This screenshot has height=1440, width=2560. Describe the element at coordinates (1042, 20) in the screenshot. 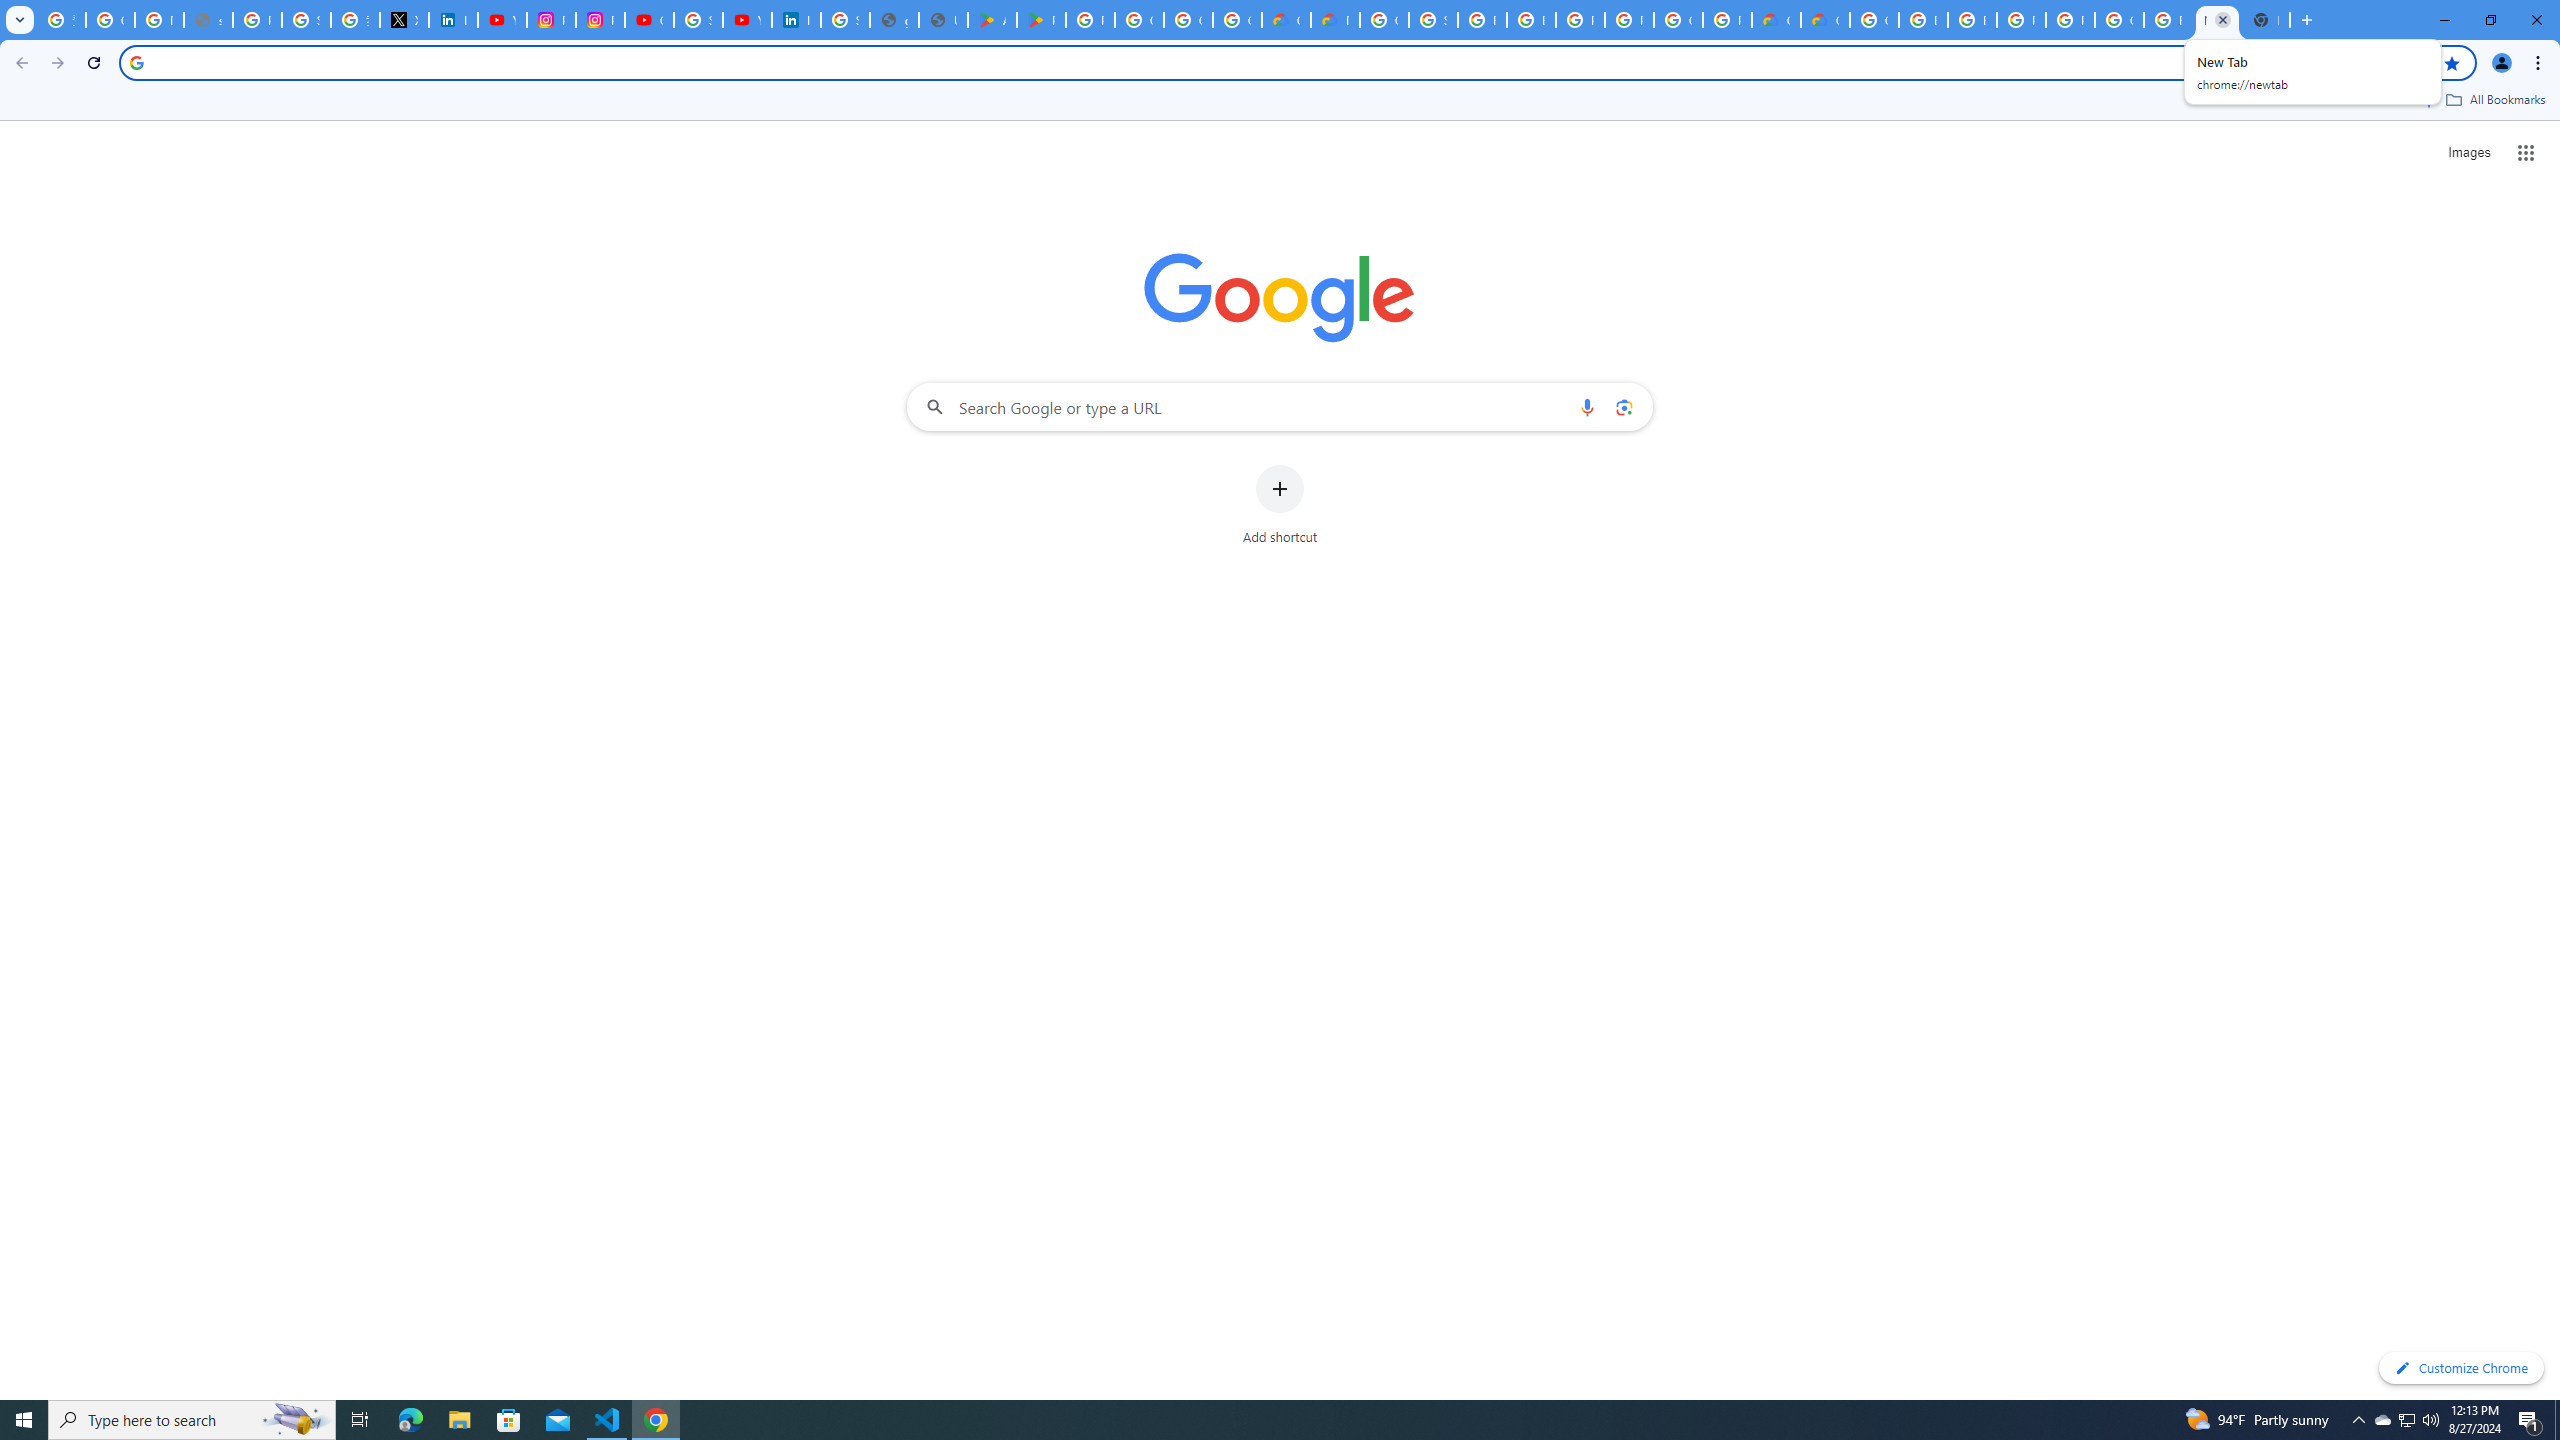

I see `PAW Patrol Rescue World - Apps on Google Play` at that location.